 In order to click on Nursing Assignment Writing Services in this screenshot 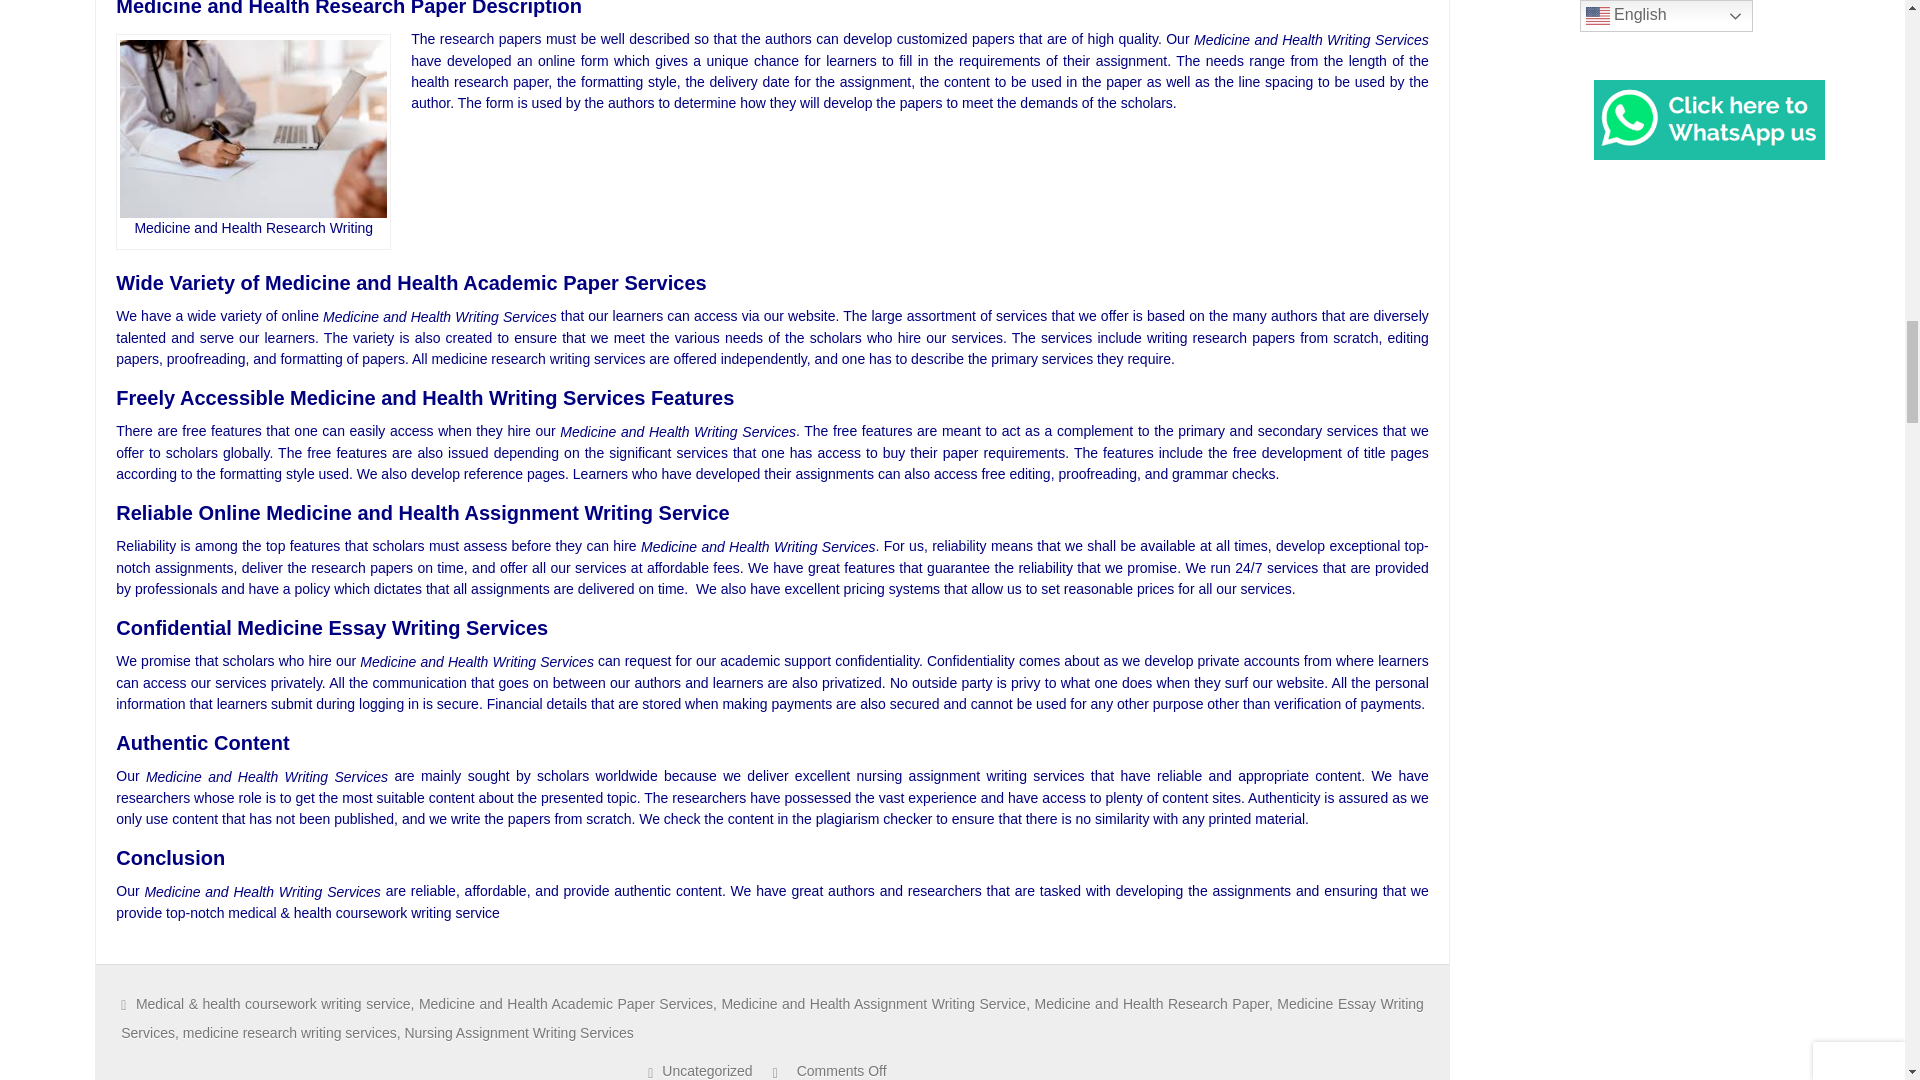, I will do `click(518, 1032)`.